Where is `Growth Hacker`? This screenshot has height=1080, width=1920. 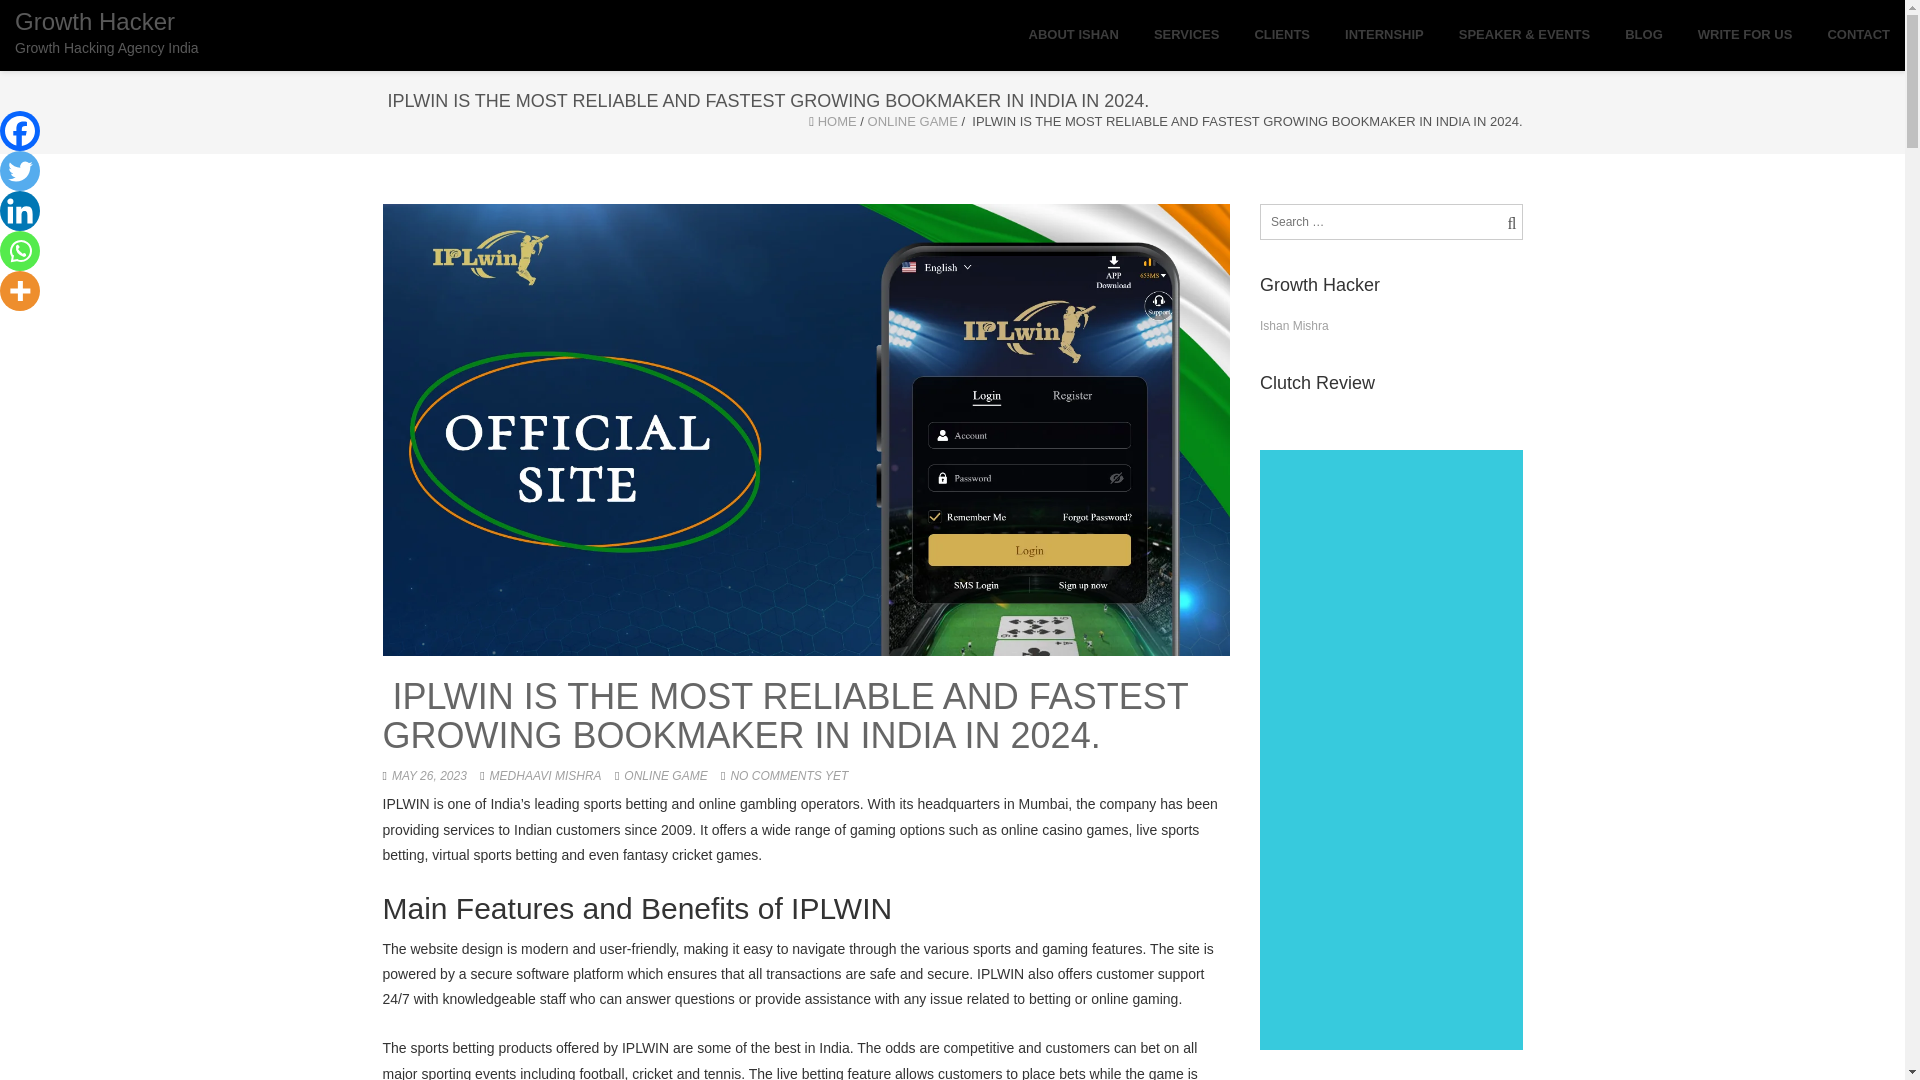
Growth Hacker is located at coordinates (107, 32).